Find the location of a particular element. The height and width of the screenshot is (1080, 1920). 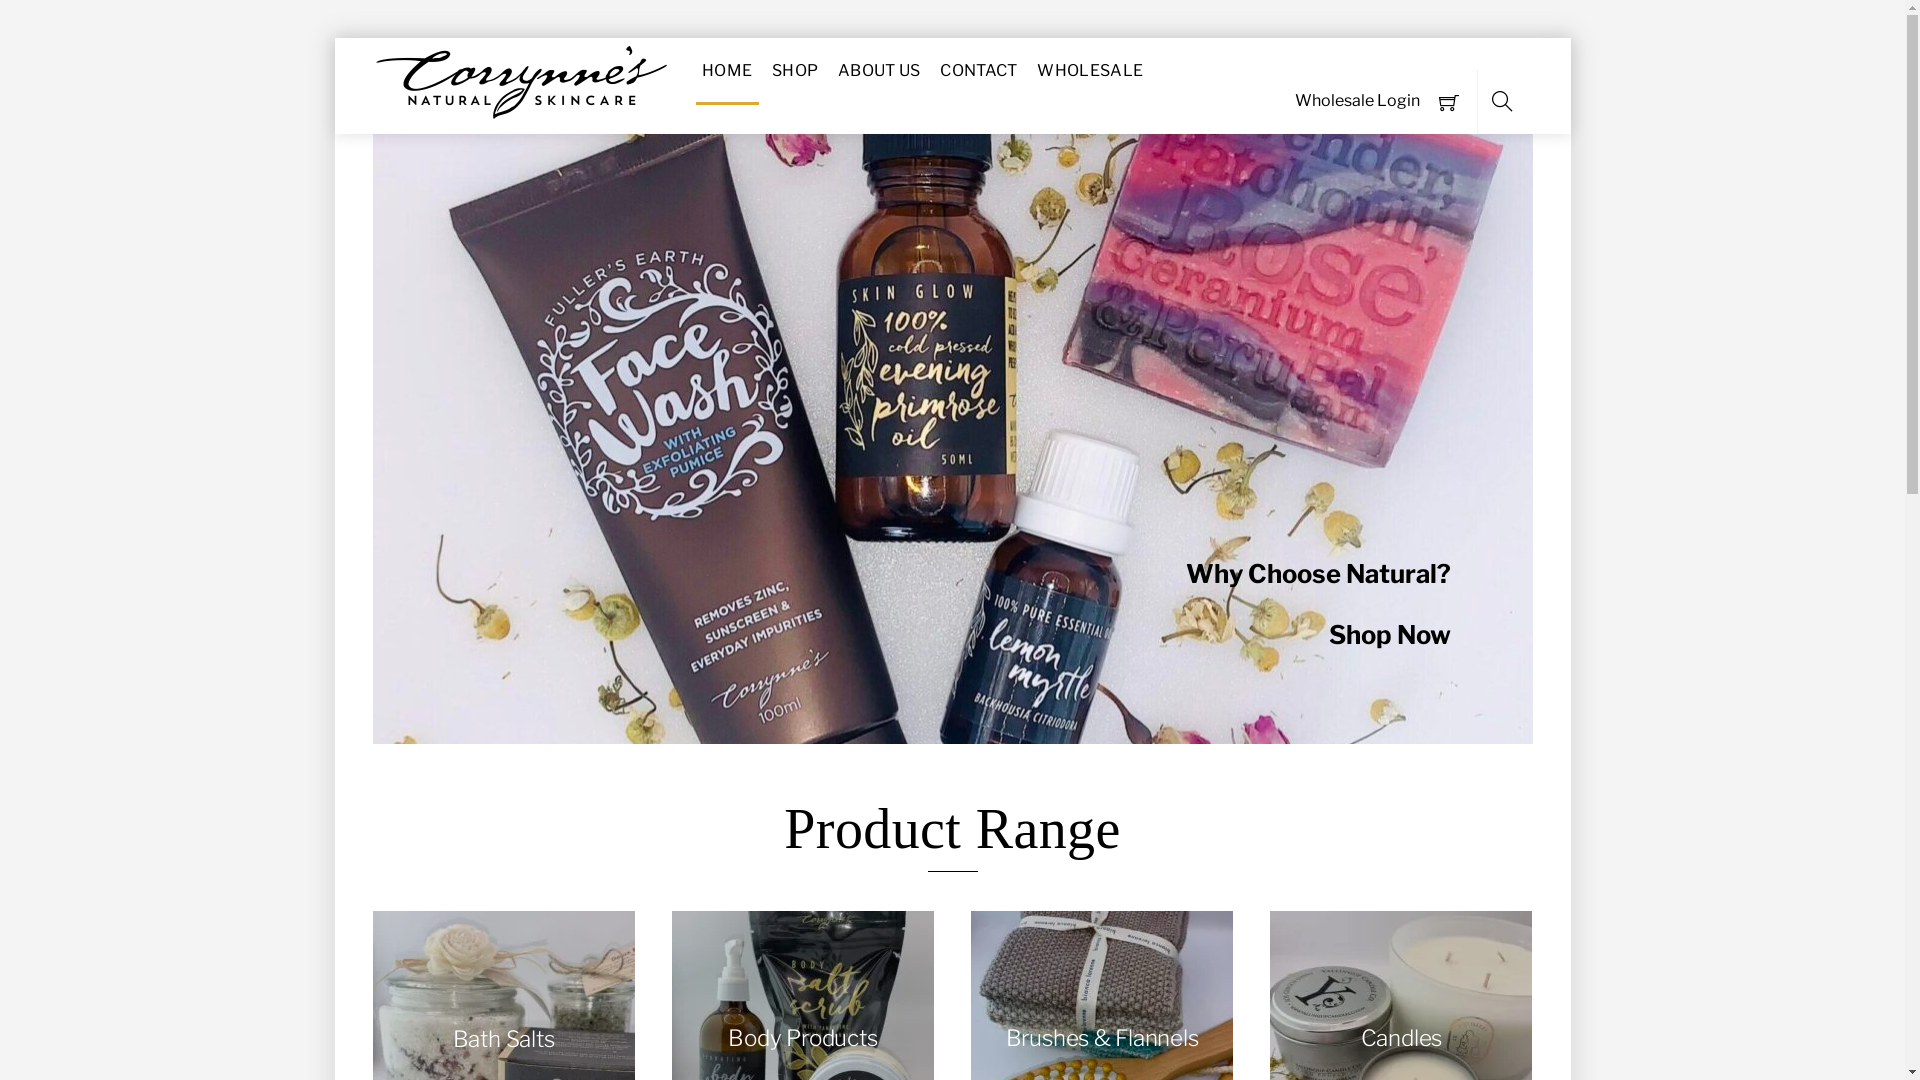

Bath Salts is located at coordinates (503, 1042).